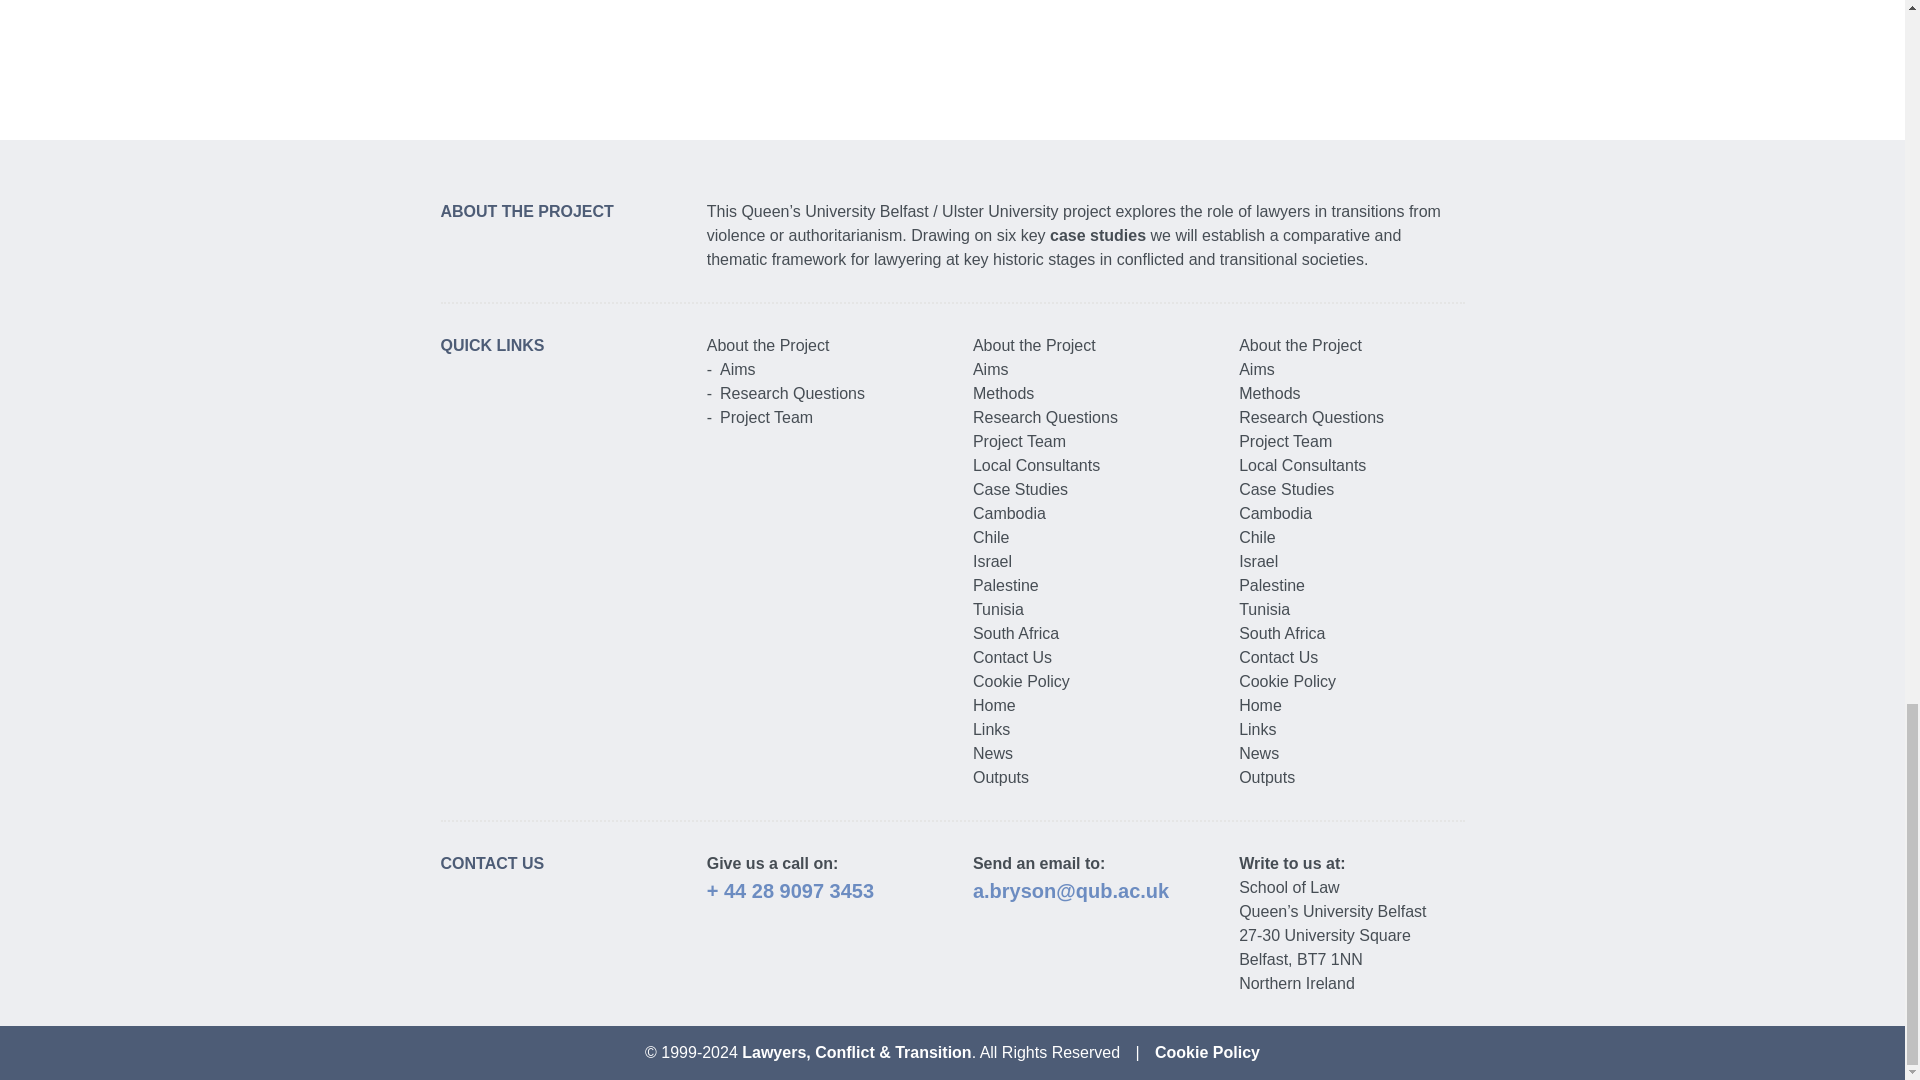  Describe the element at coordinates (1020, 488) in the screenshot. I see `Case Studies` at that location.